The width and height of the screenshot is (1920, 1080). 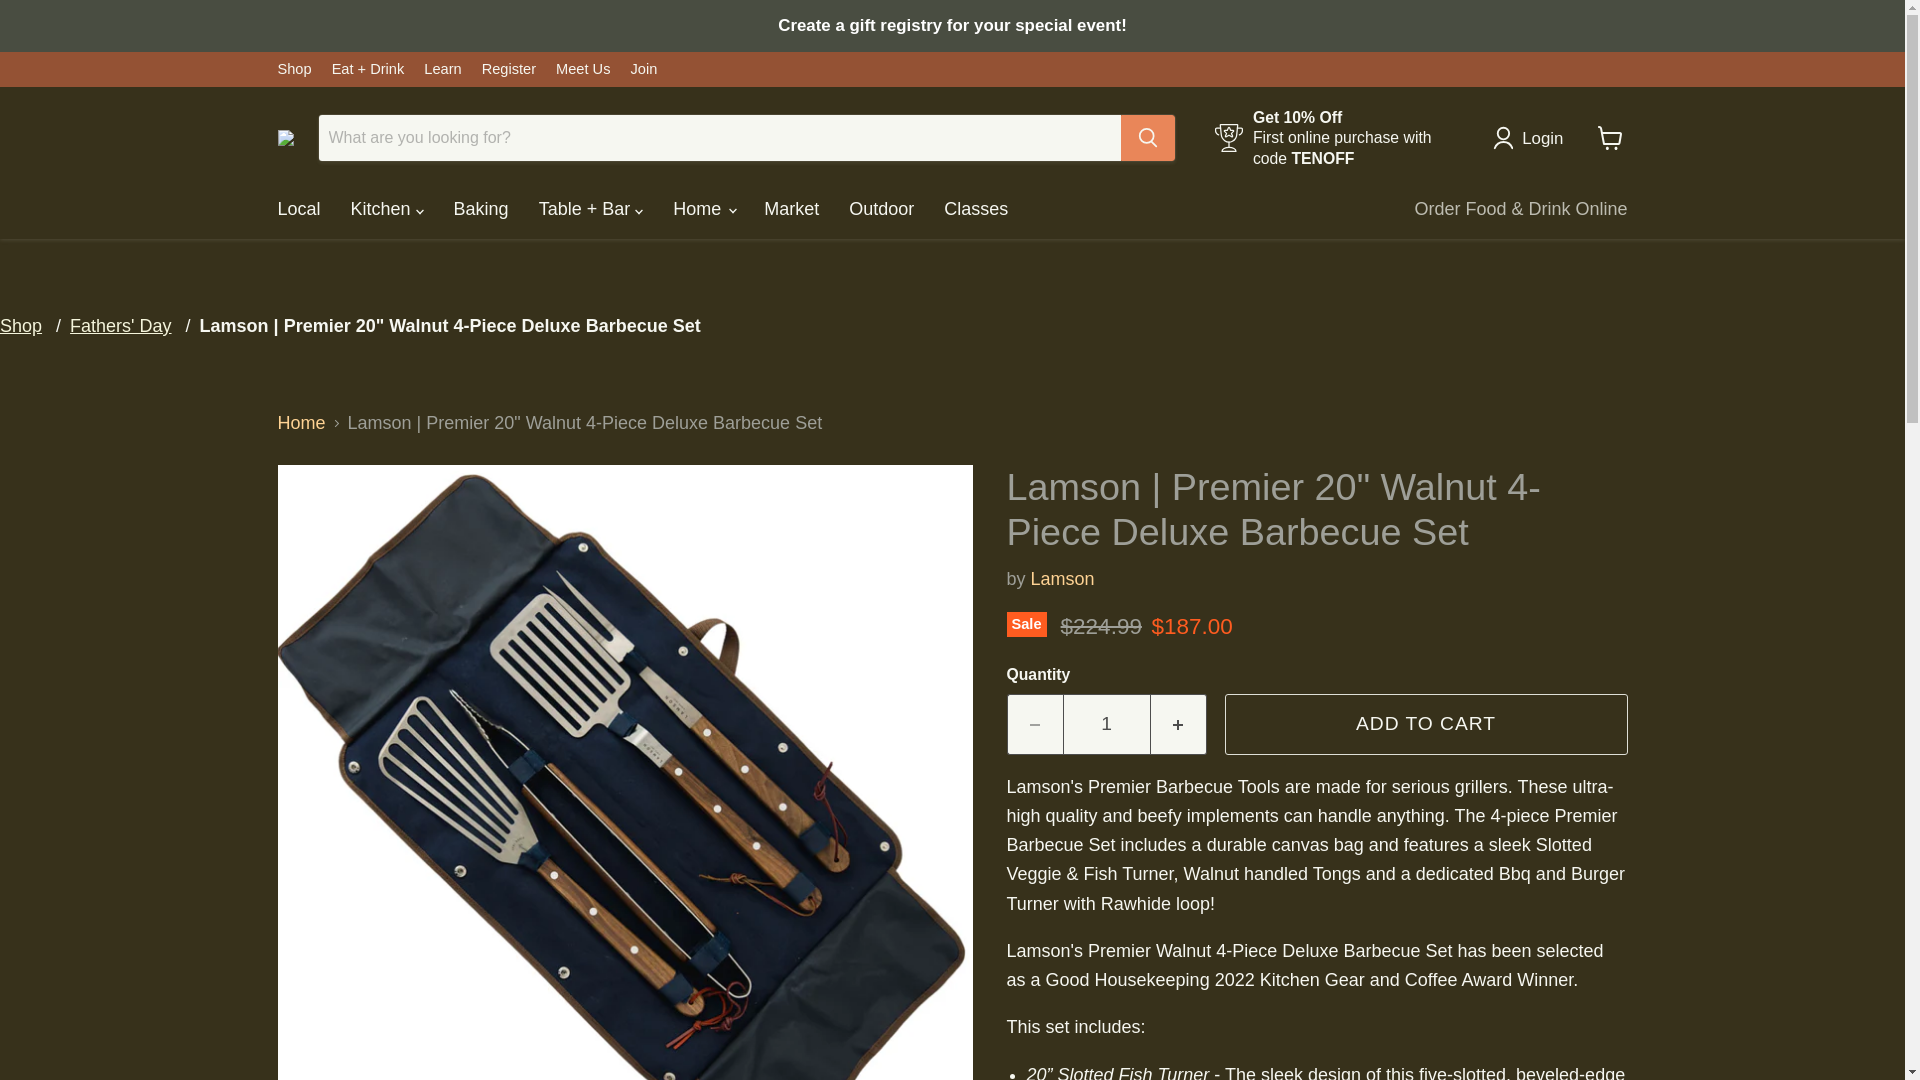 What do you see at coordinates (642, 68) in the screenshot?
I see `Join` at bounding box center [642, 68].